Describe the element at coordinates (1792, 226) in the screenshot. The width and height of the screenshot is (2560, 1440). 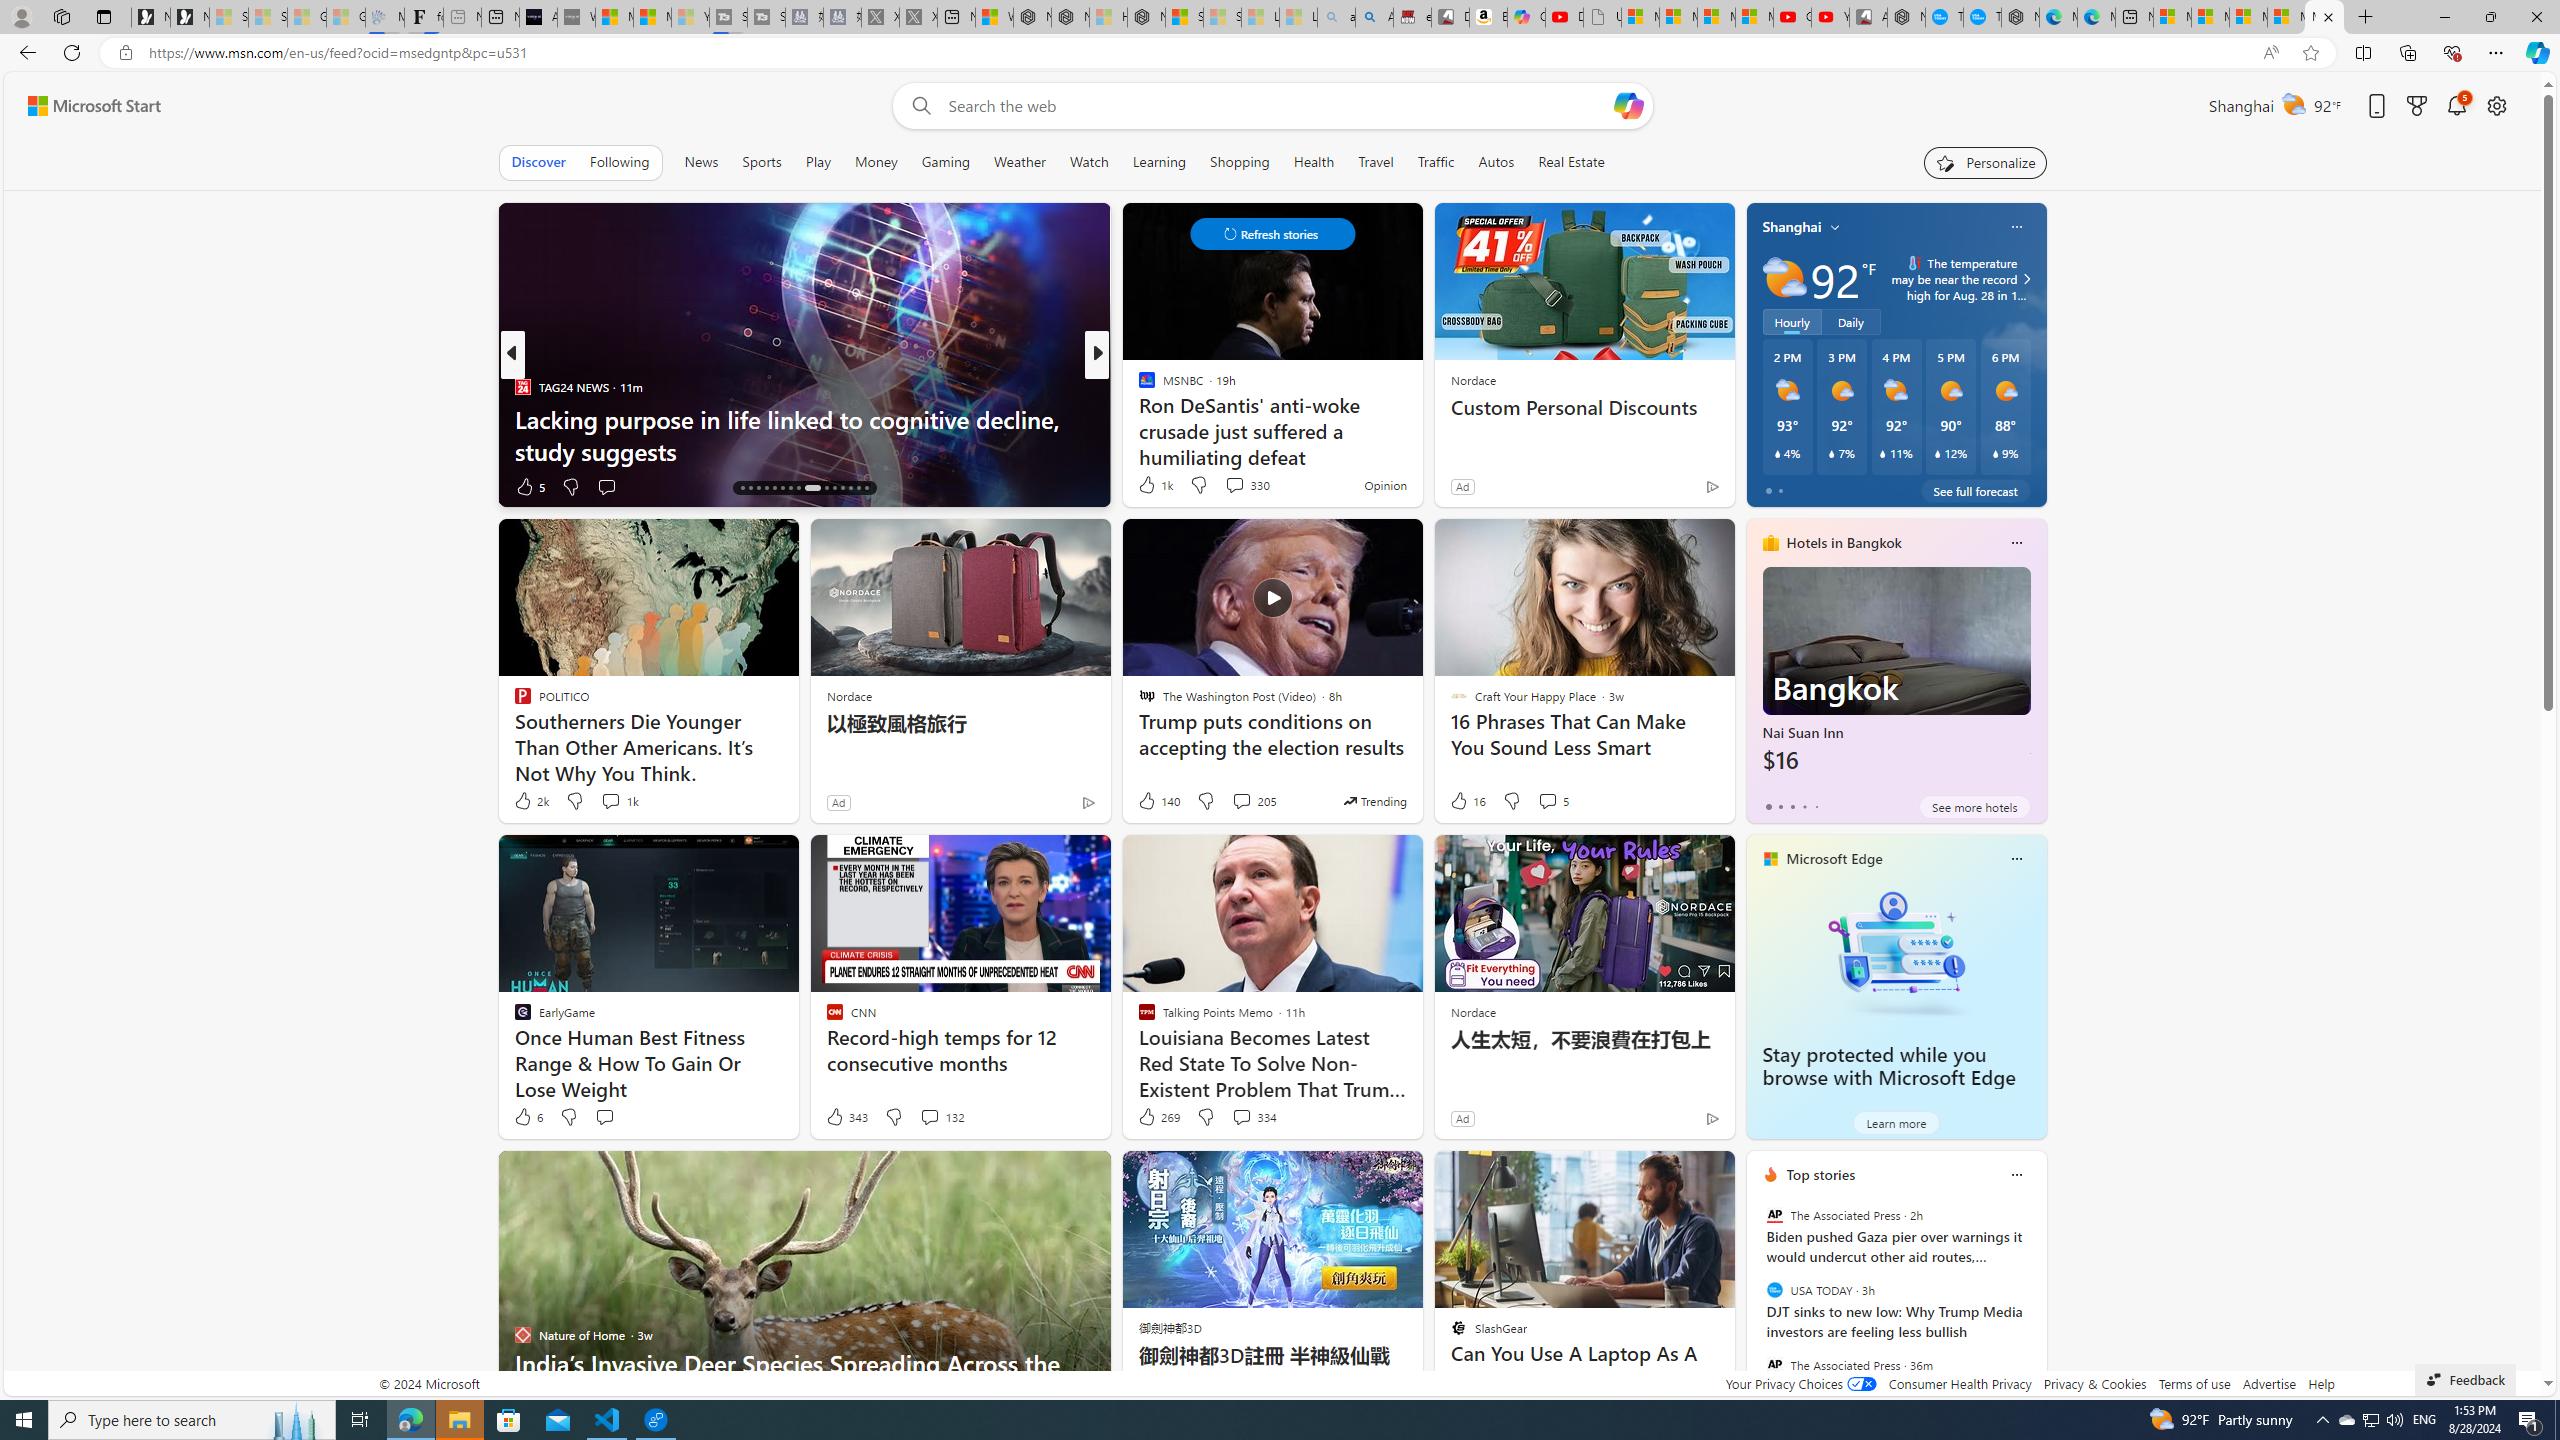
I see `Shanghai` at that location.